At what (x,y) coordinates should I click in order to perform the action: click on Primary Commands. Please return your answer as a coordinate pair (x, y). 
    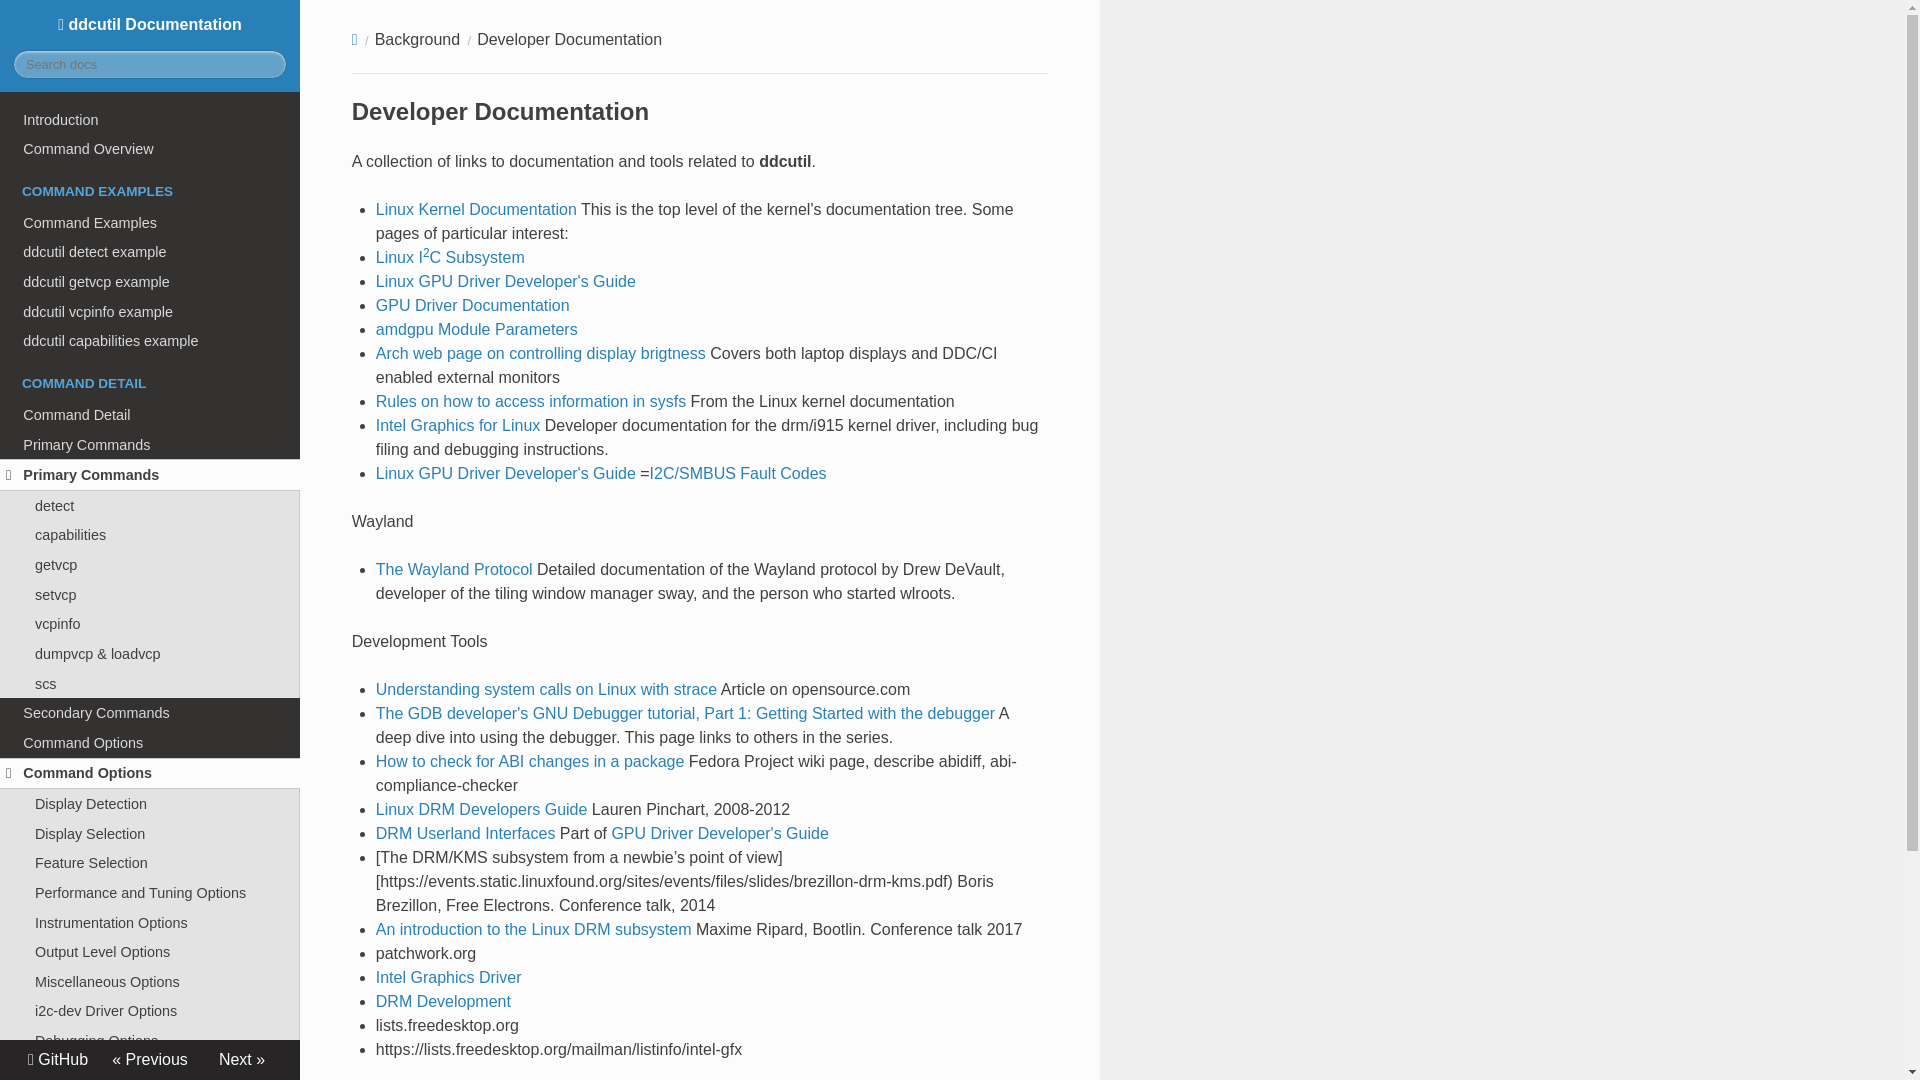
    Looking at the image, I should click on (150, 444).